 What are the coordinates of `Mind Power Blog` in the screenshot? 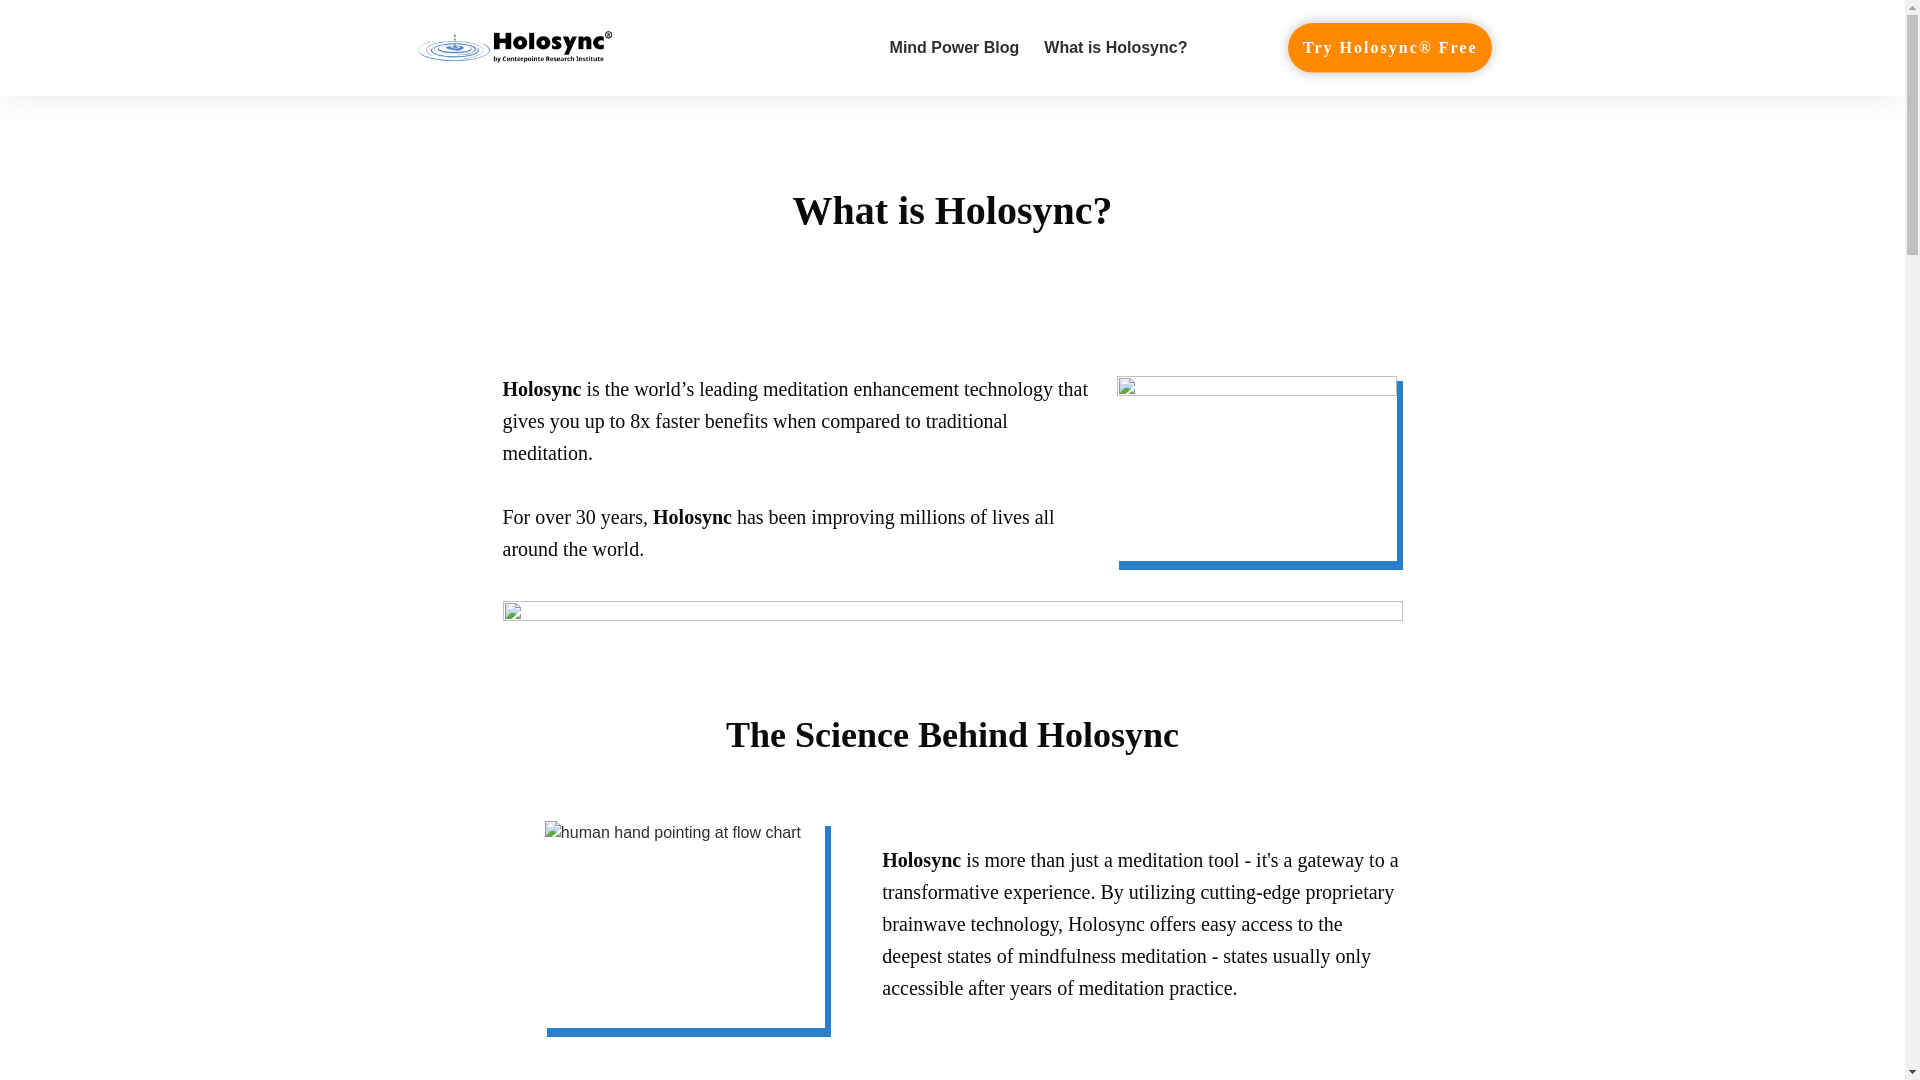 It's located at (954, 48).